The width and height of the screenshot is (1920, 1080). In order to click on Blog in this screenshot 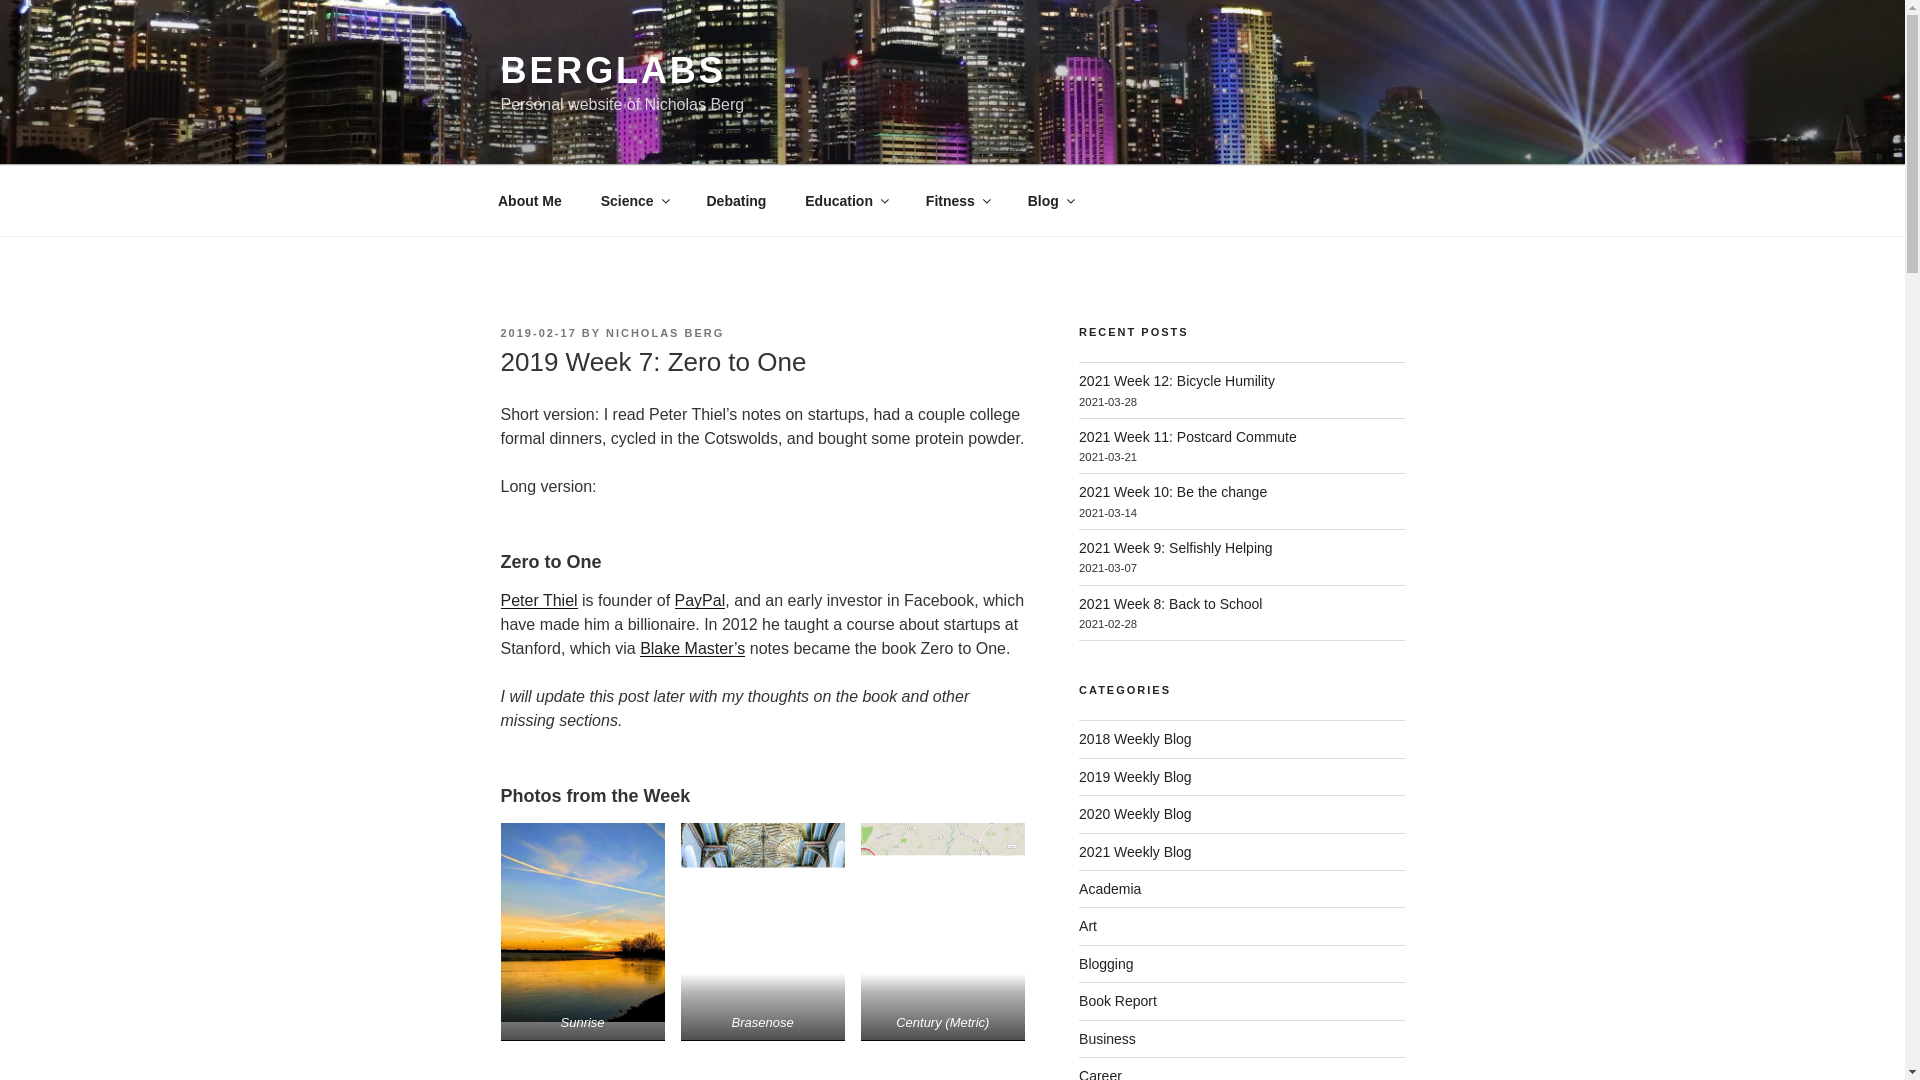, I will do `click(1050, 200)`.